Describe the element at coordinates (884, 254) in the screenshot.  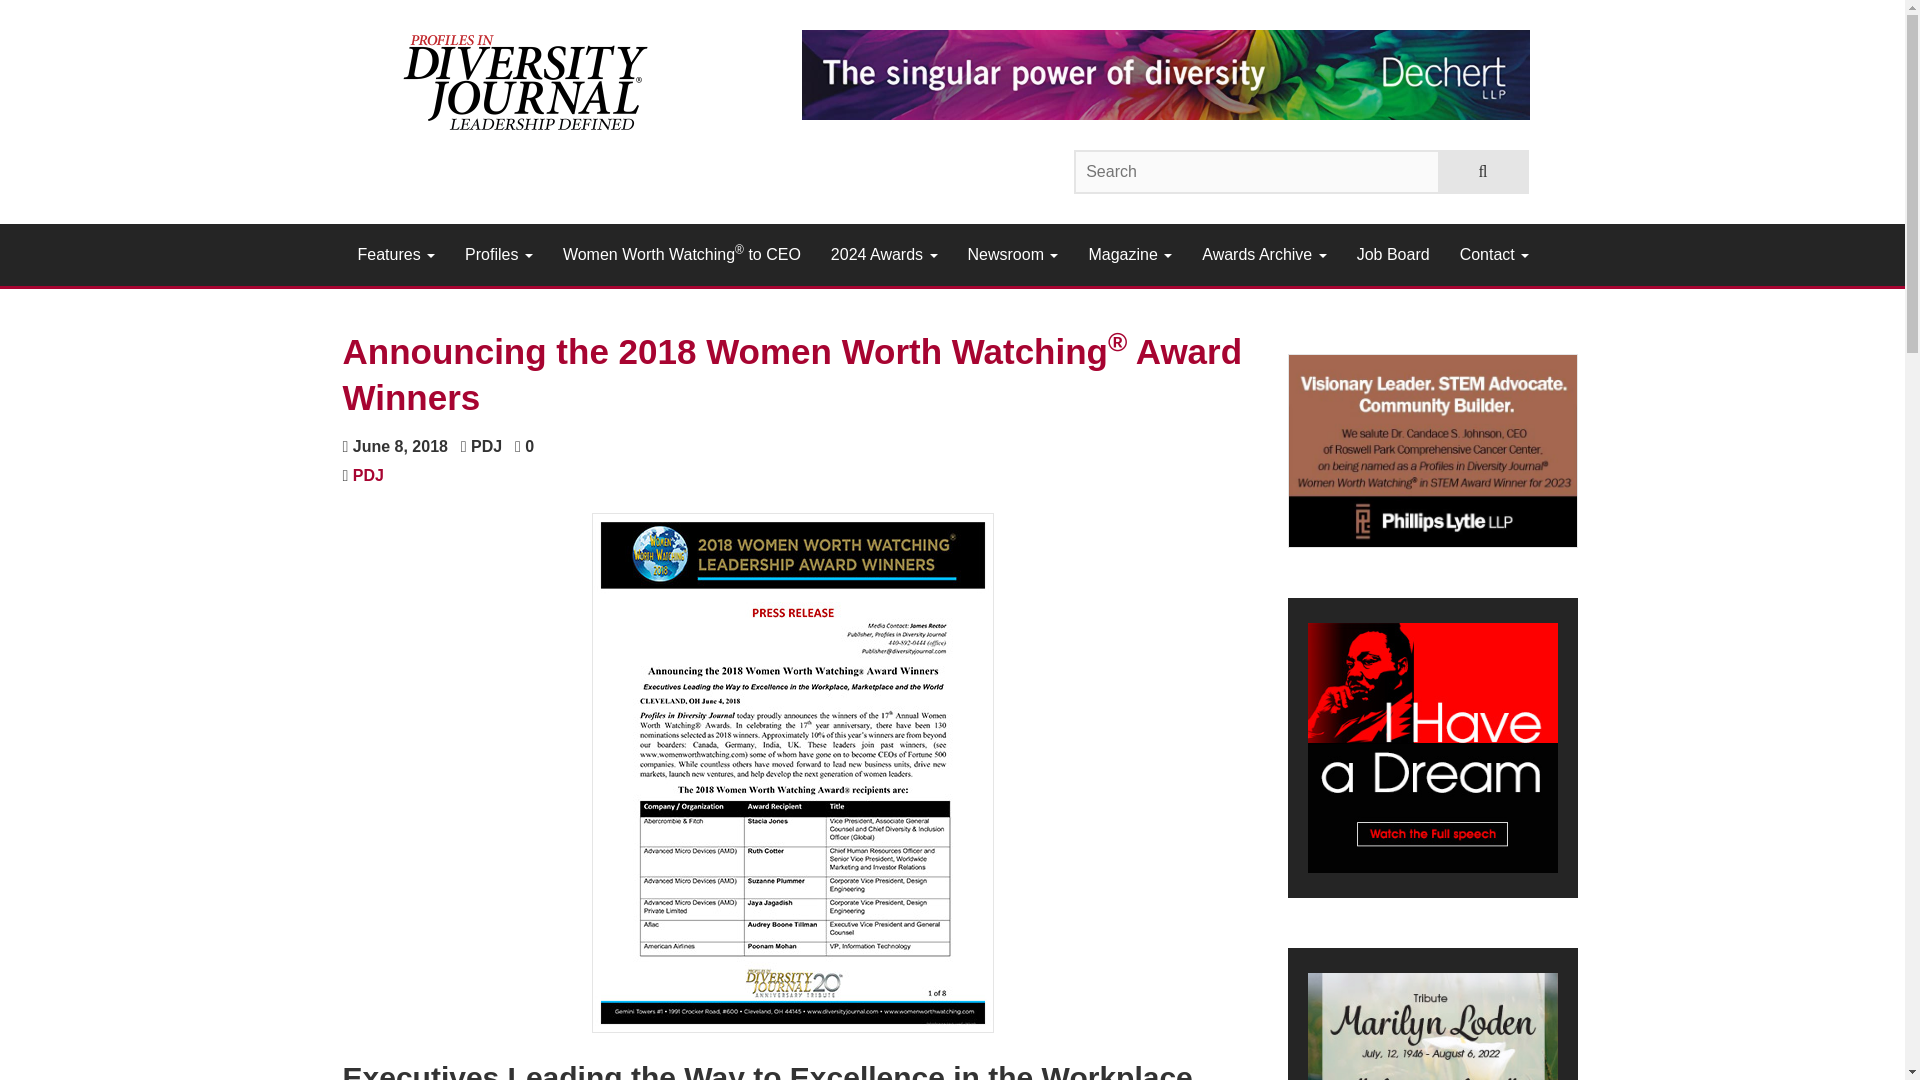
I see `2024 Awards` at that location.